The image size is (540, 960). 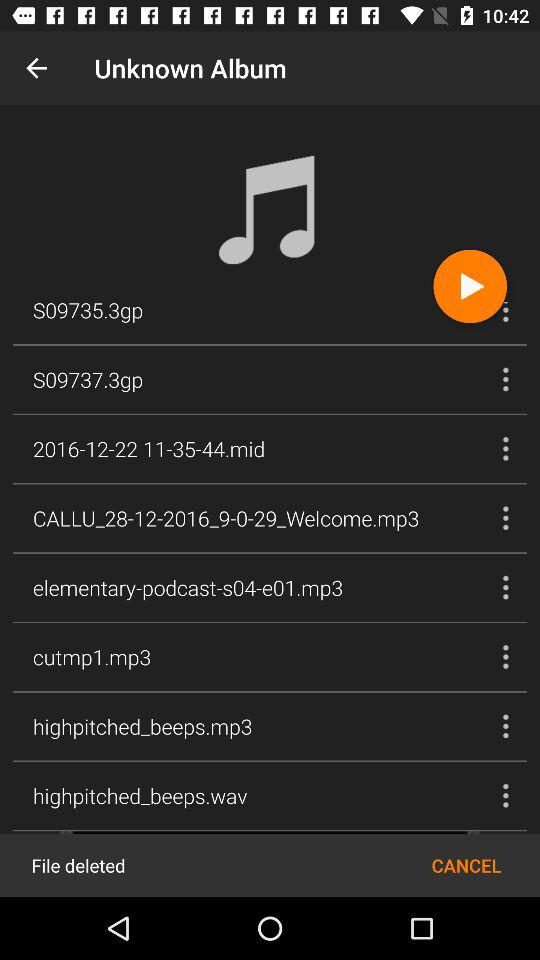 I want to click on play sound clip, so click(x=470, y=286).